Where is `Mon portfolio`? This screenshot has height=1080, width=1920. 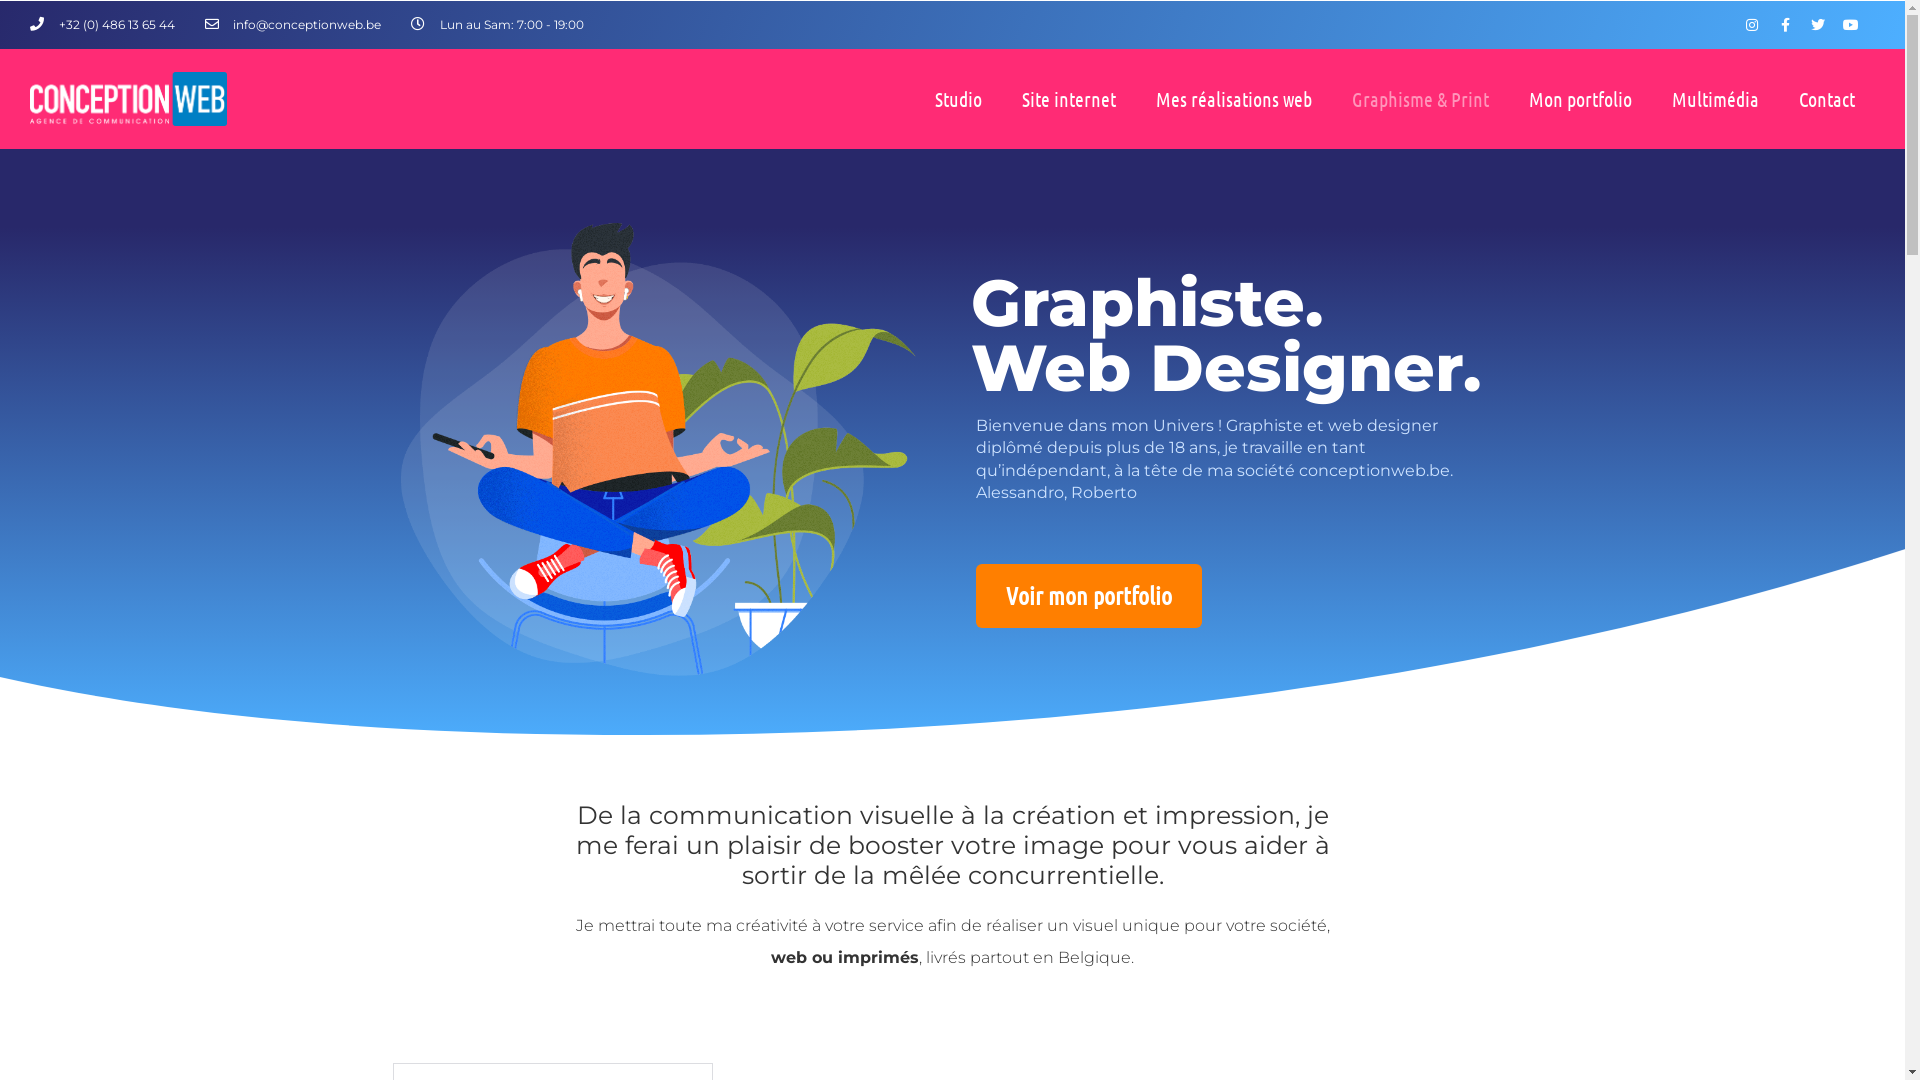 Mon portfolio is located at coordinates (1580, 99).